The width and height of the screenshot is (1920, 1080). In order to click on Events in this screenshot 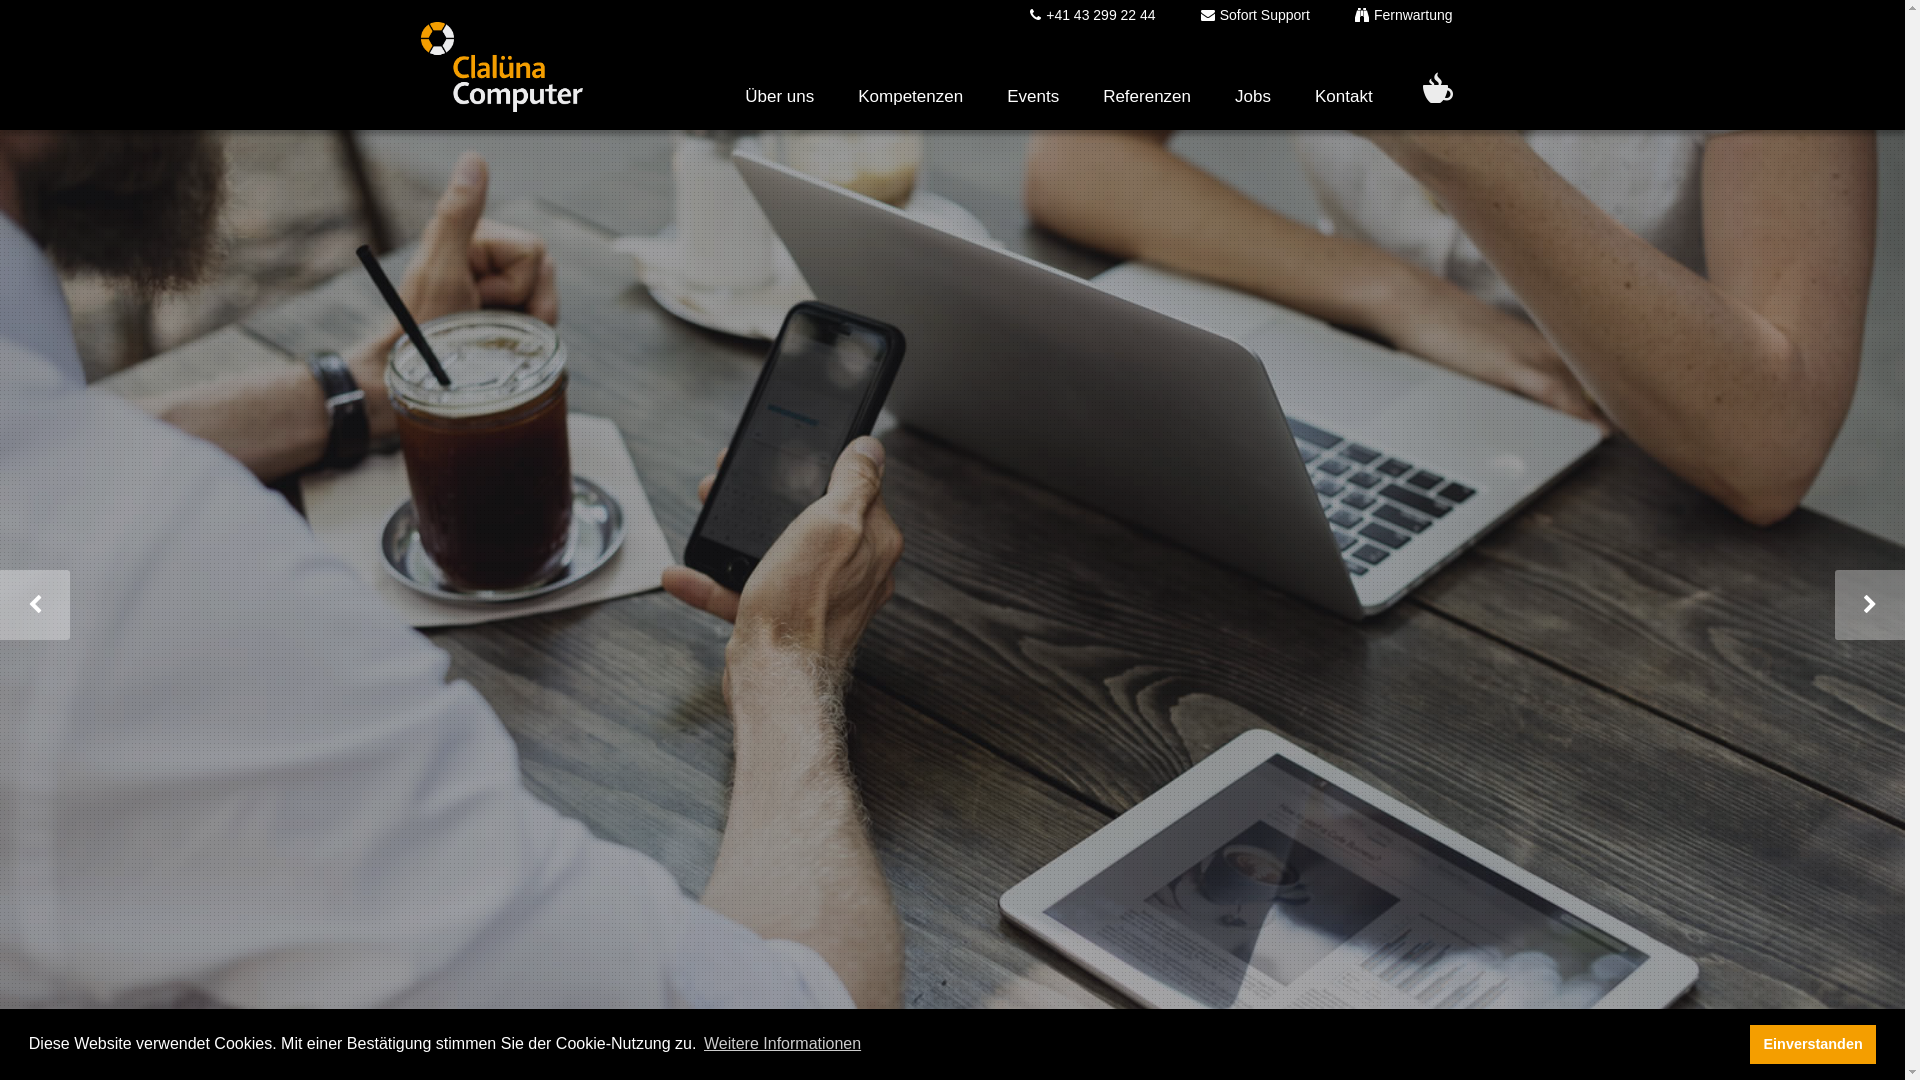, I will do `click(1033, 80)`.